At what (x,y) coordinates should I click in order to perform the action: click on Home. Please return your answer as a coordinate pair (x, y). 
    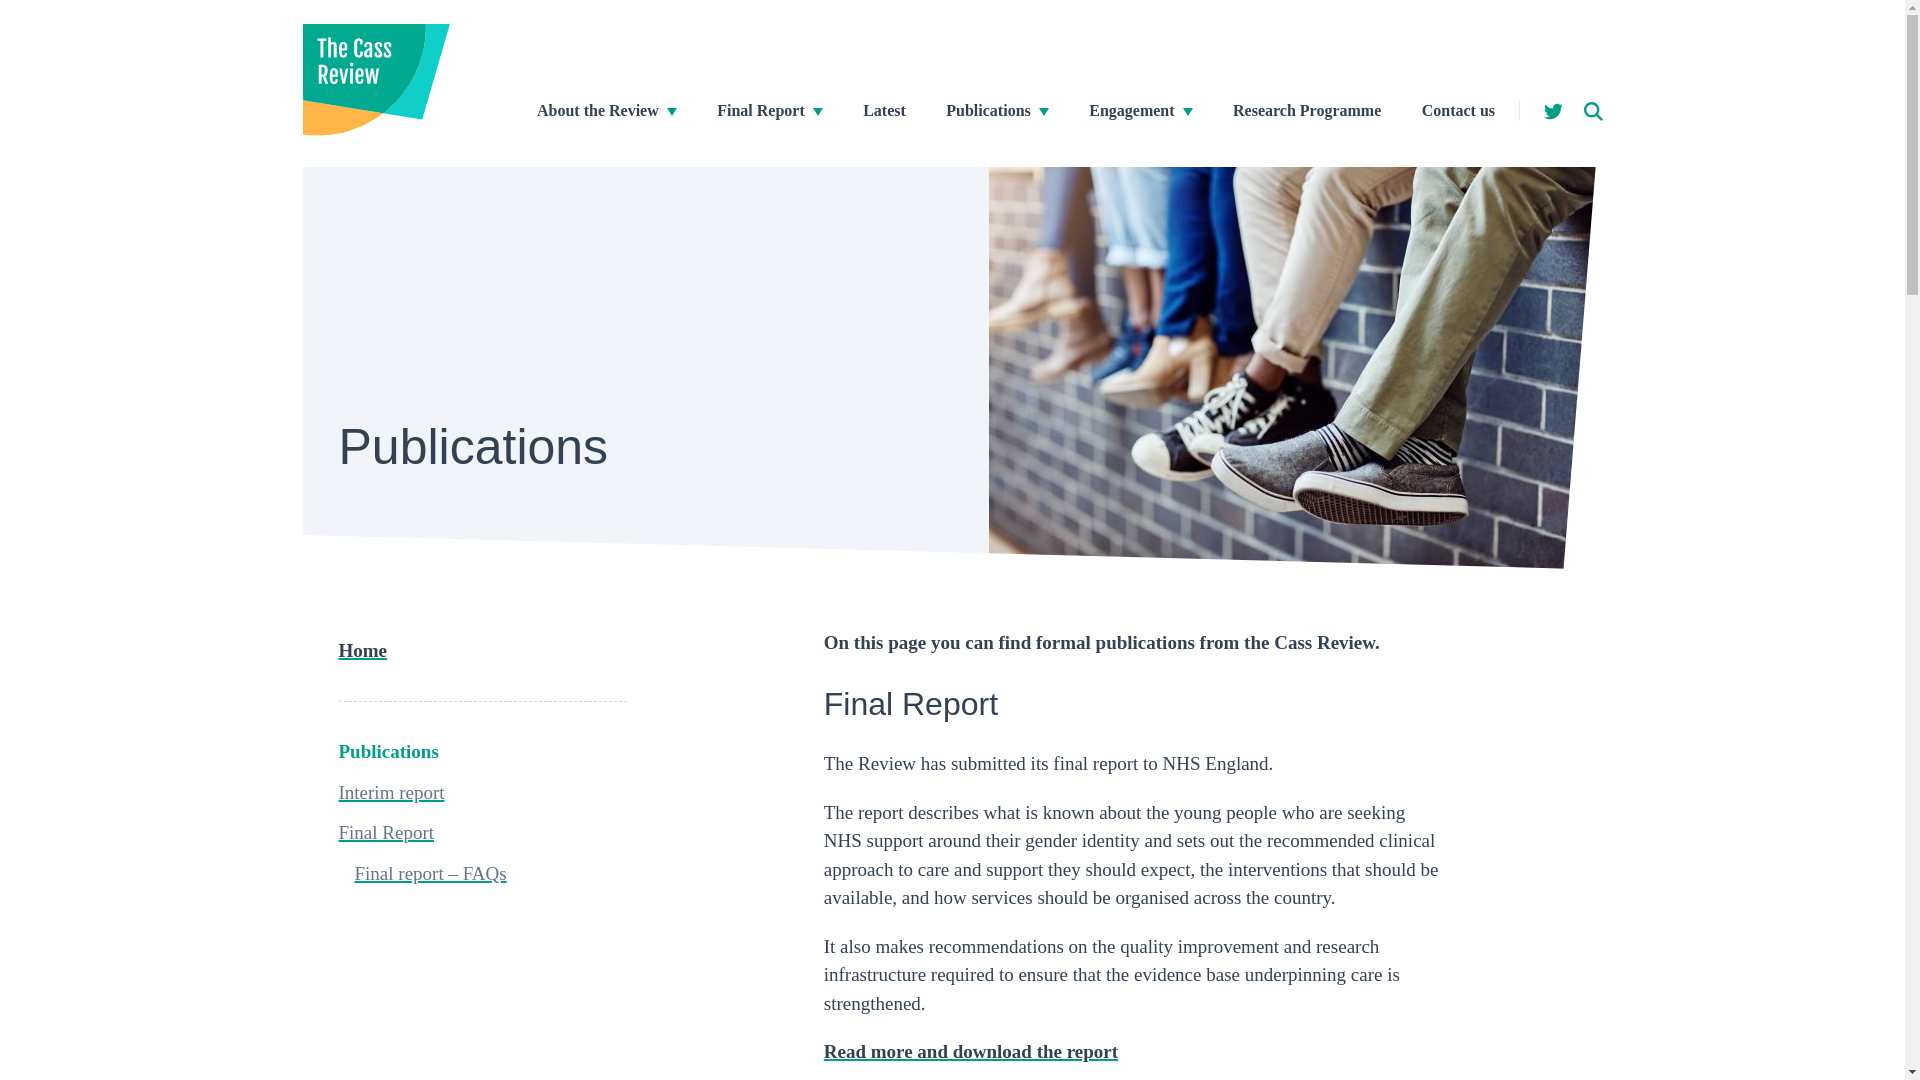
    Looking at the image, I should click on (362, 650).